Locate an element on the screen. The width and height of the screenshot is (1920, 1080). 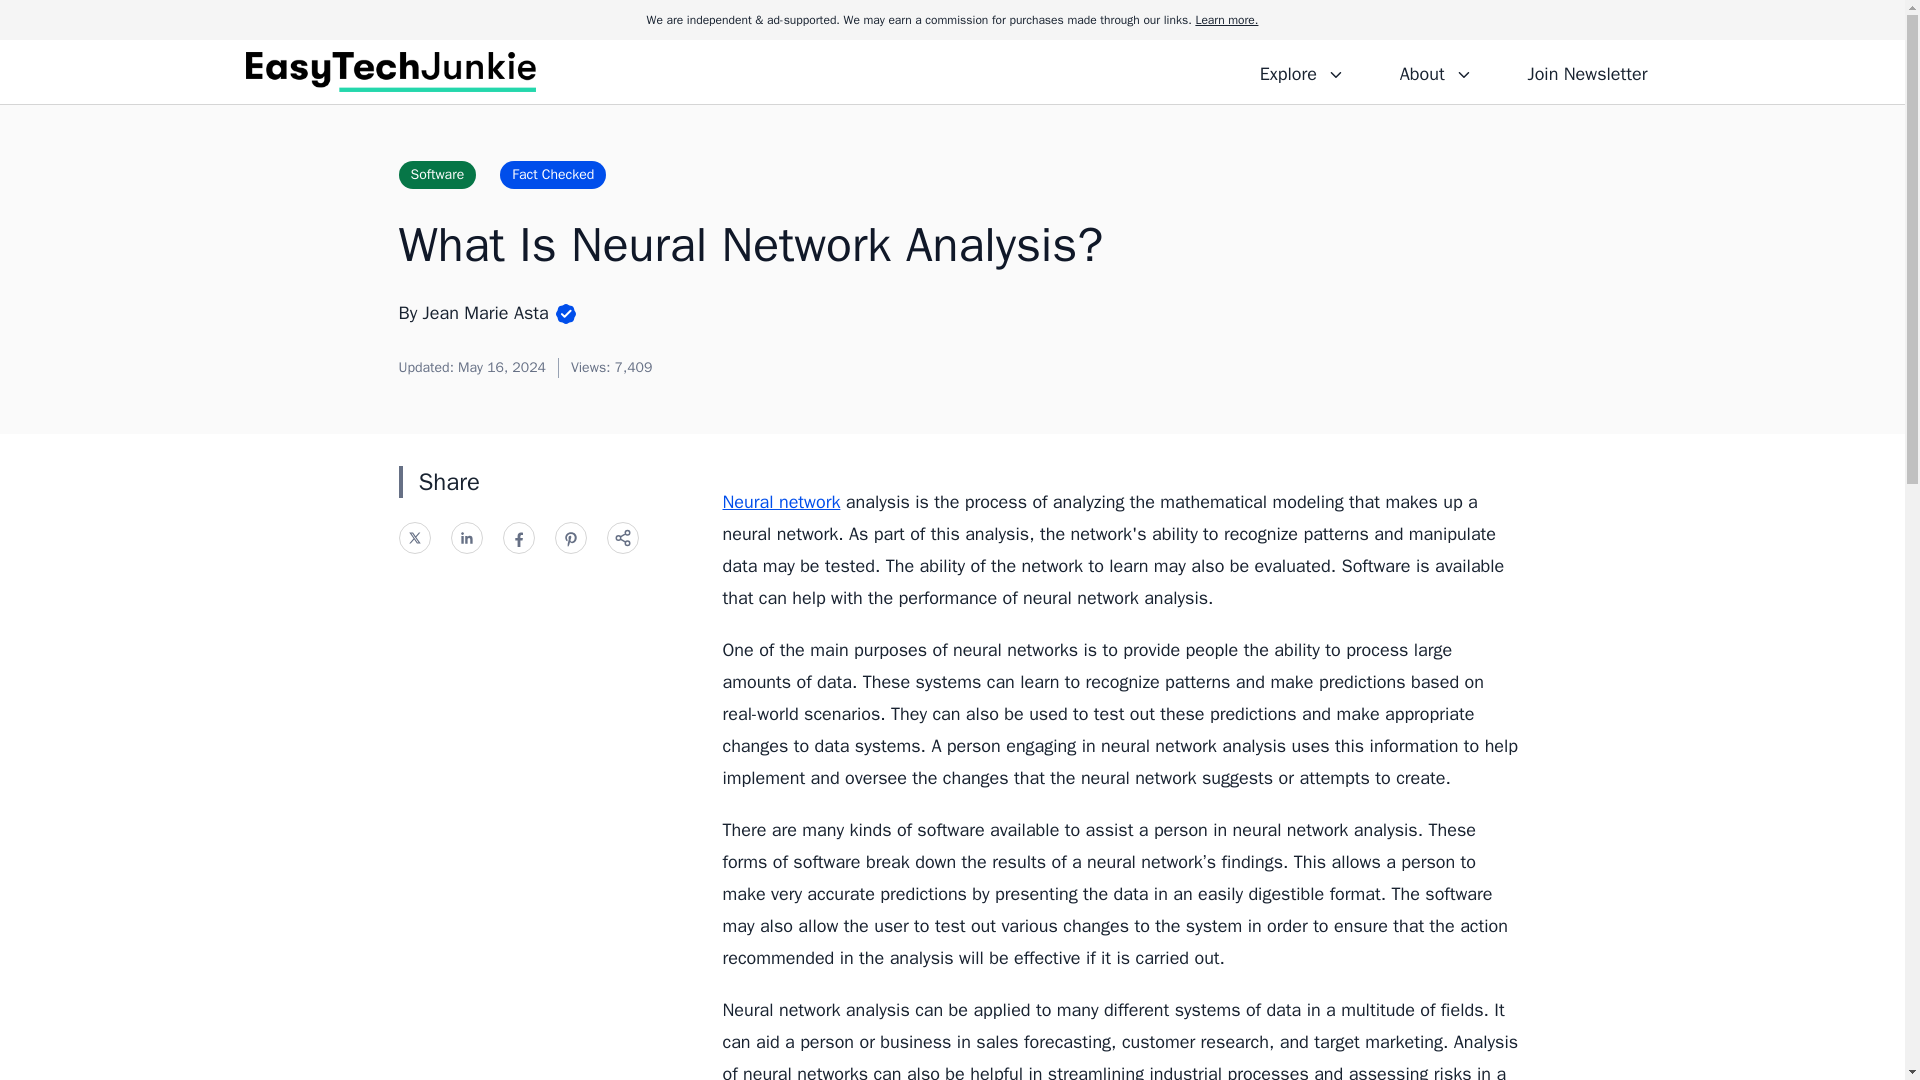
Software is located at coordinates (436, 174).